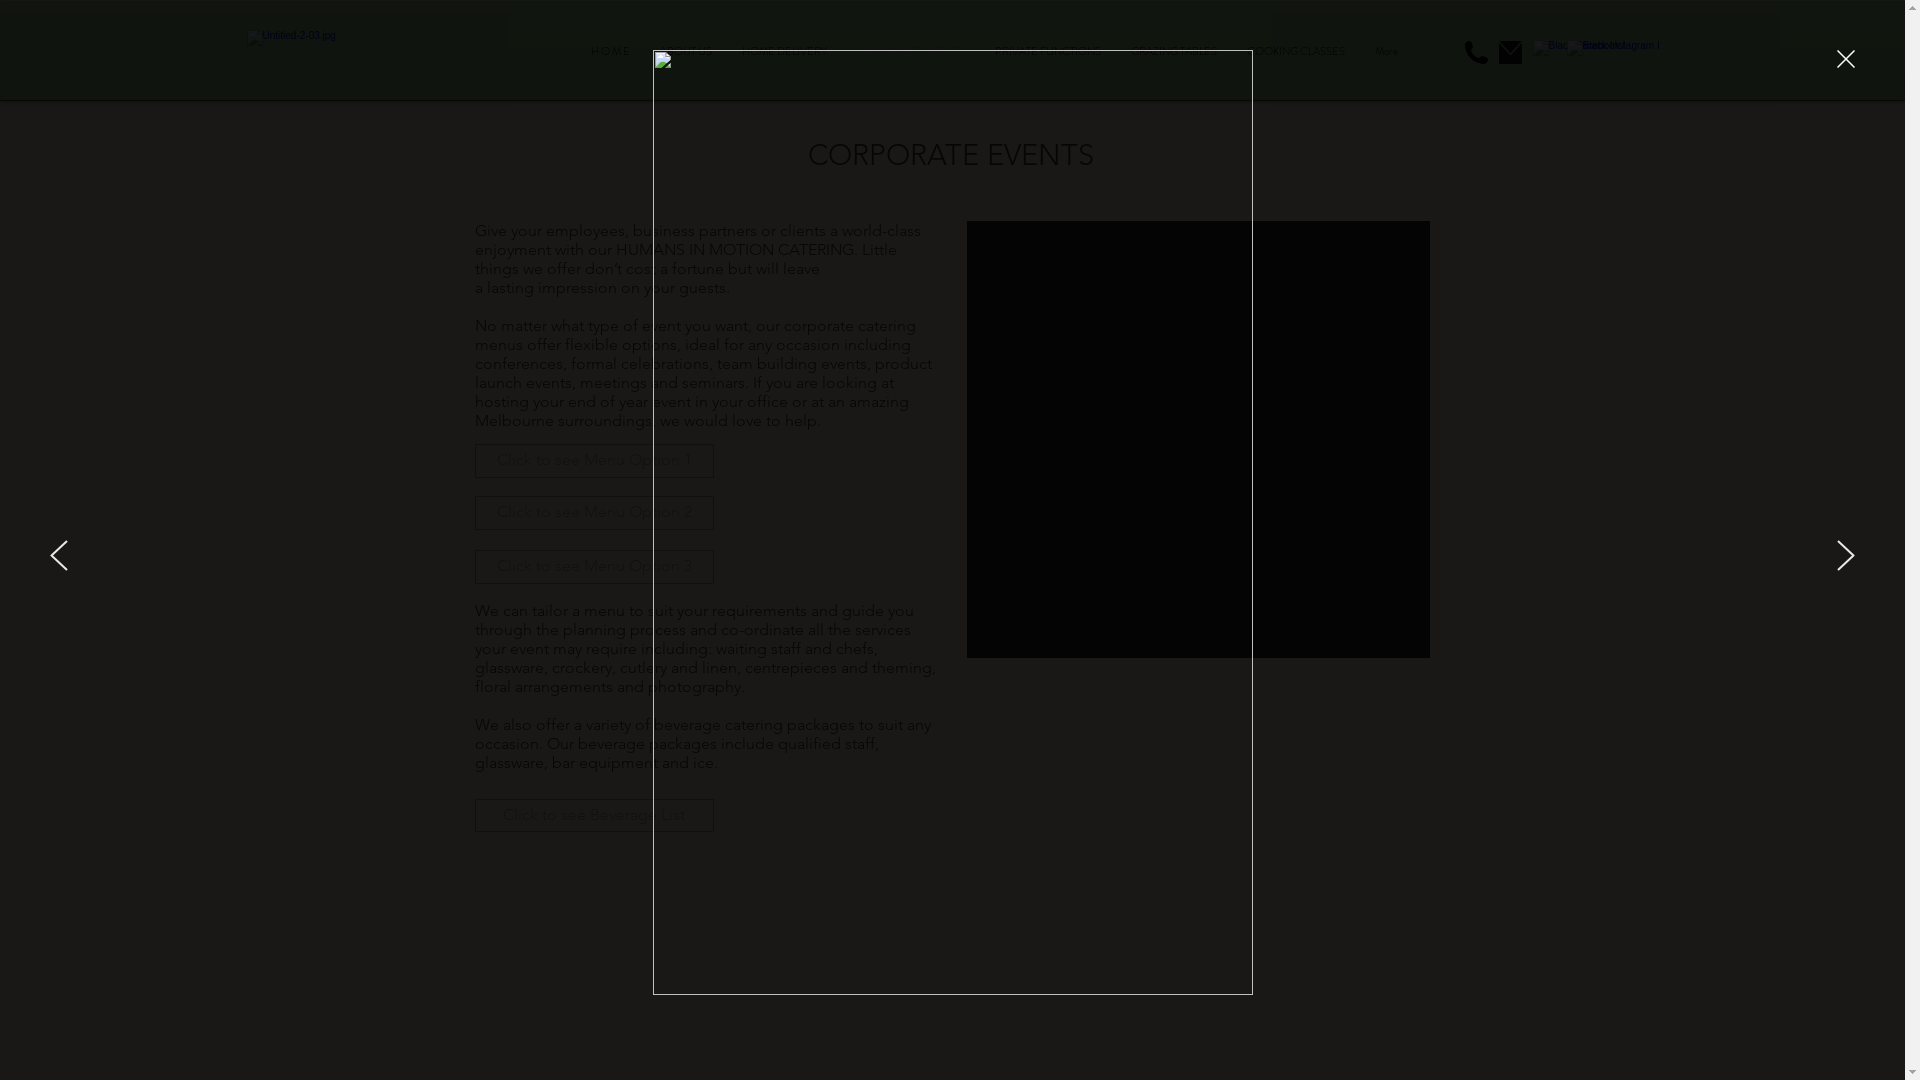  I want to click on PRIVATE FUNCTIONS, so click(1048, 52).